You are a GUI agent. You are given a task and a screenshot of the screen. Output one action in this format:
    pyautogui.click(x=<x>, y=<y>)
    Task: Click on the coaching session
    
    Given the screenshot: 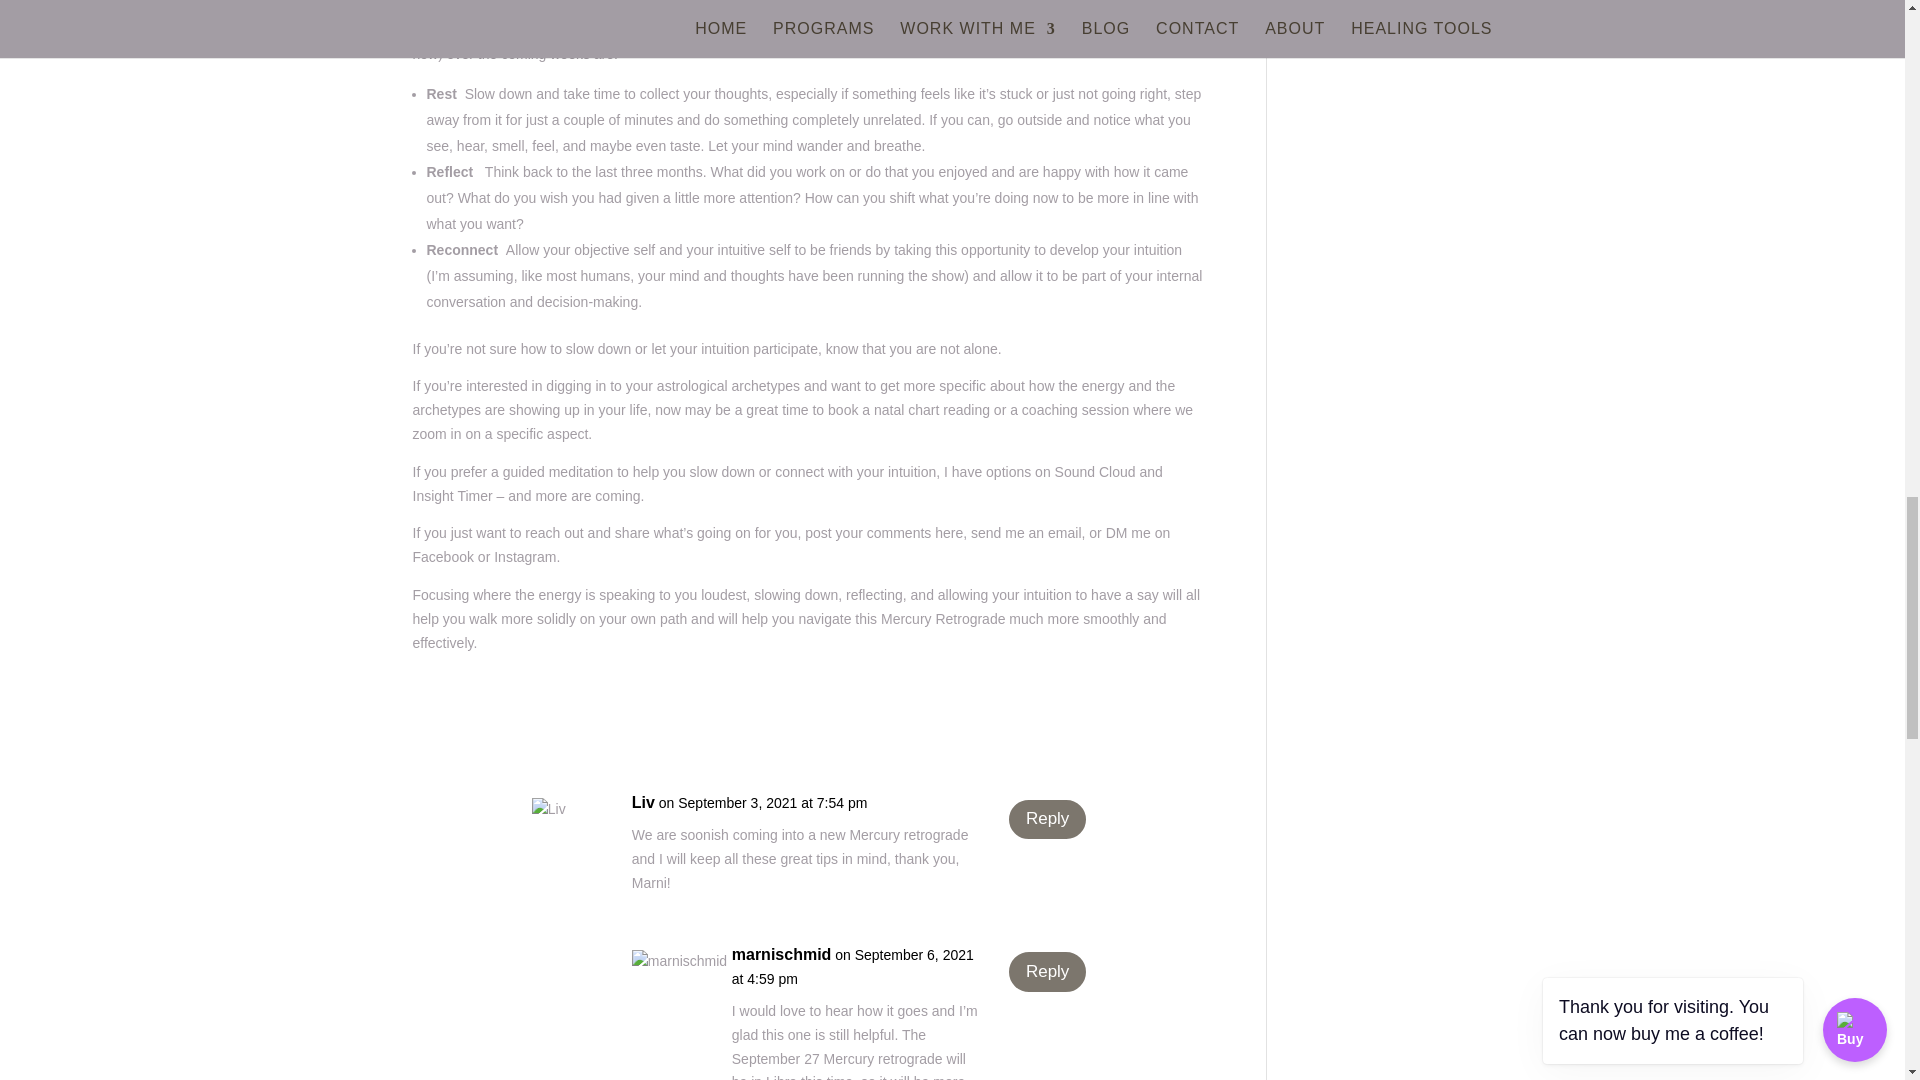 What is the action you would take?
    pyautogui.click(x=1074, y=409)
    